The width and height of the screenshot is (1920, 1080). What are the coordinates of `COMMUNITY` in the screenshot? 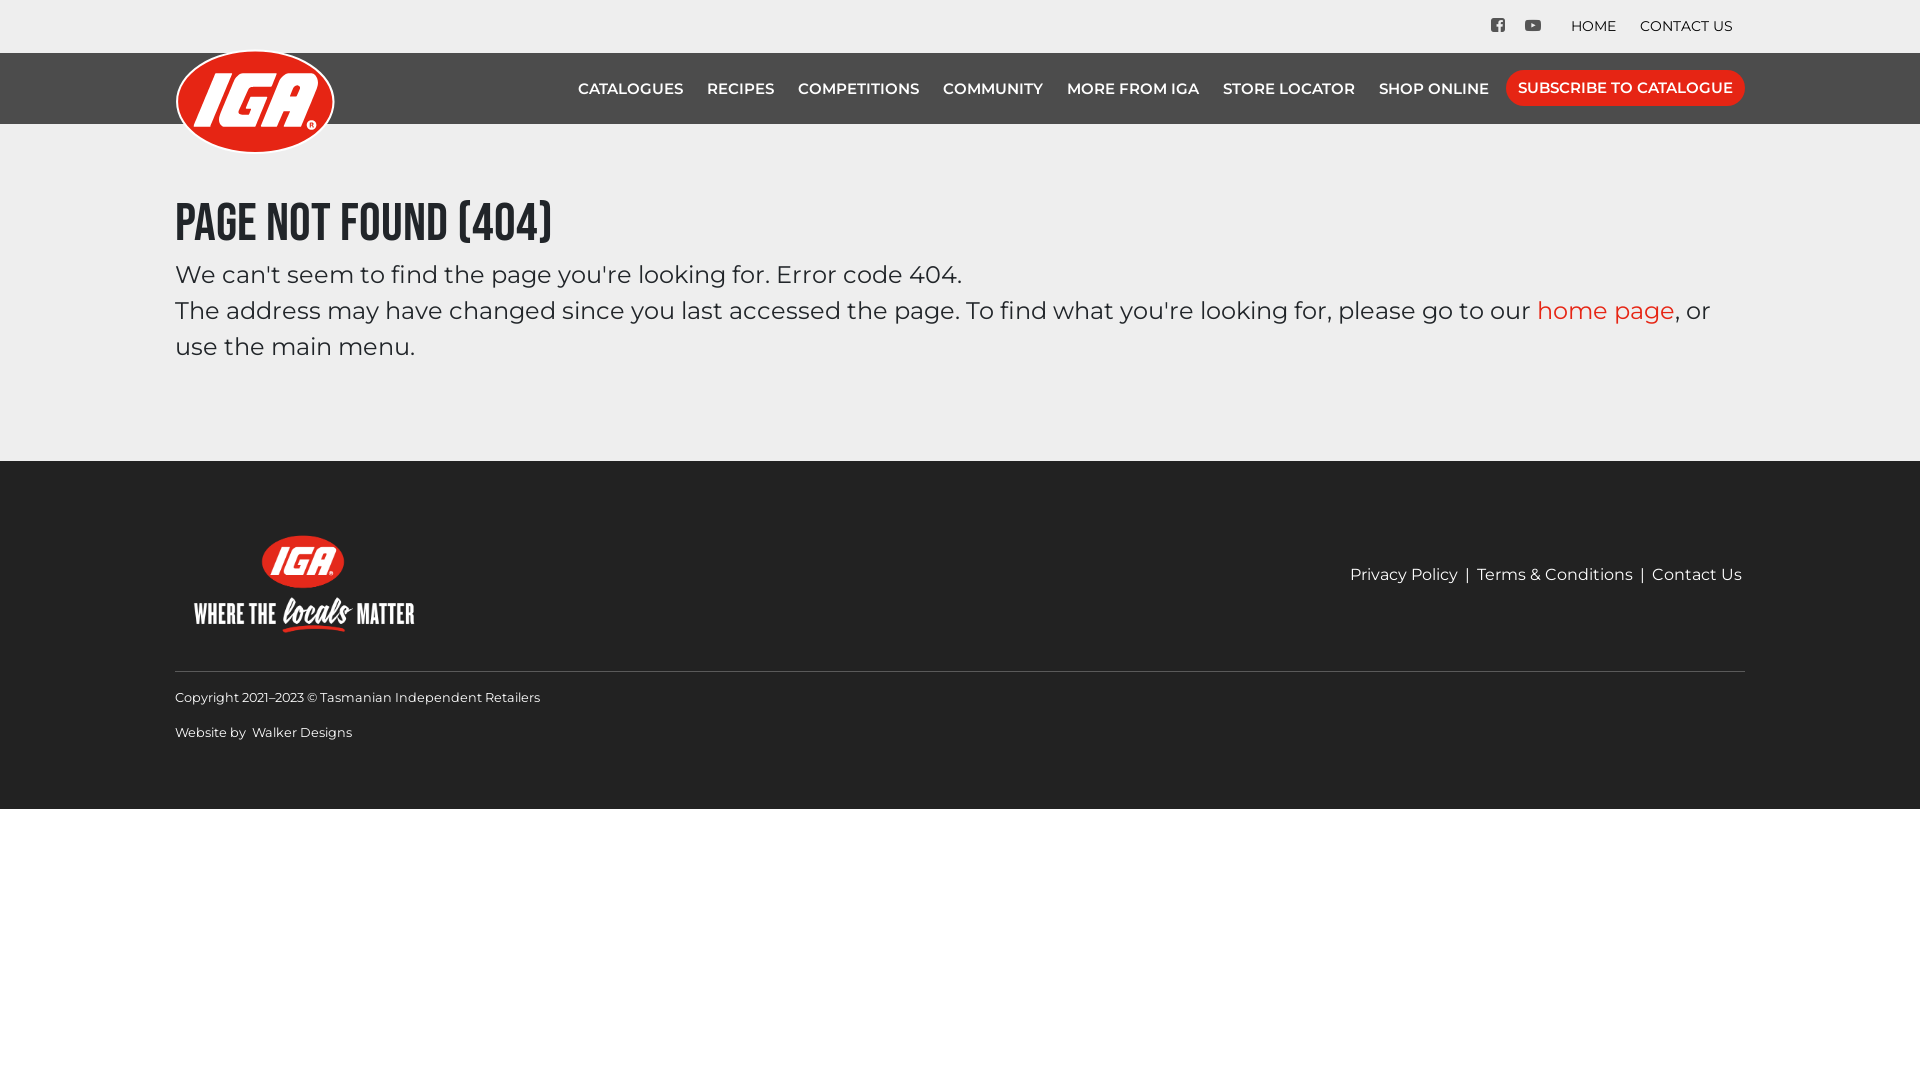 It's located at (993, 88).